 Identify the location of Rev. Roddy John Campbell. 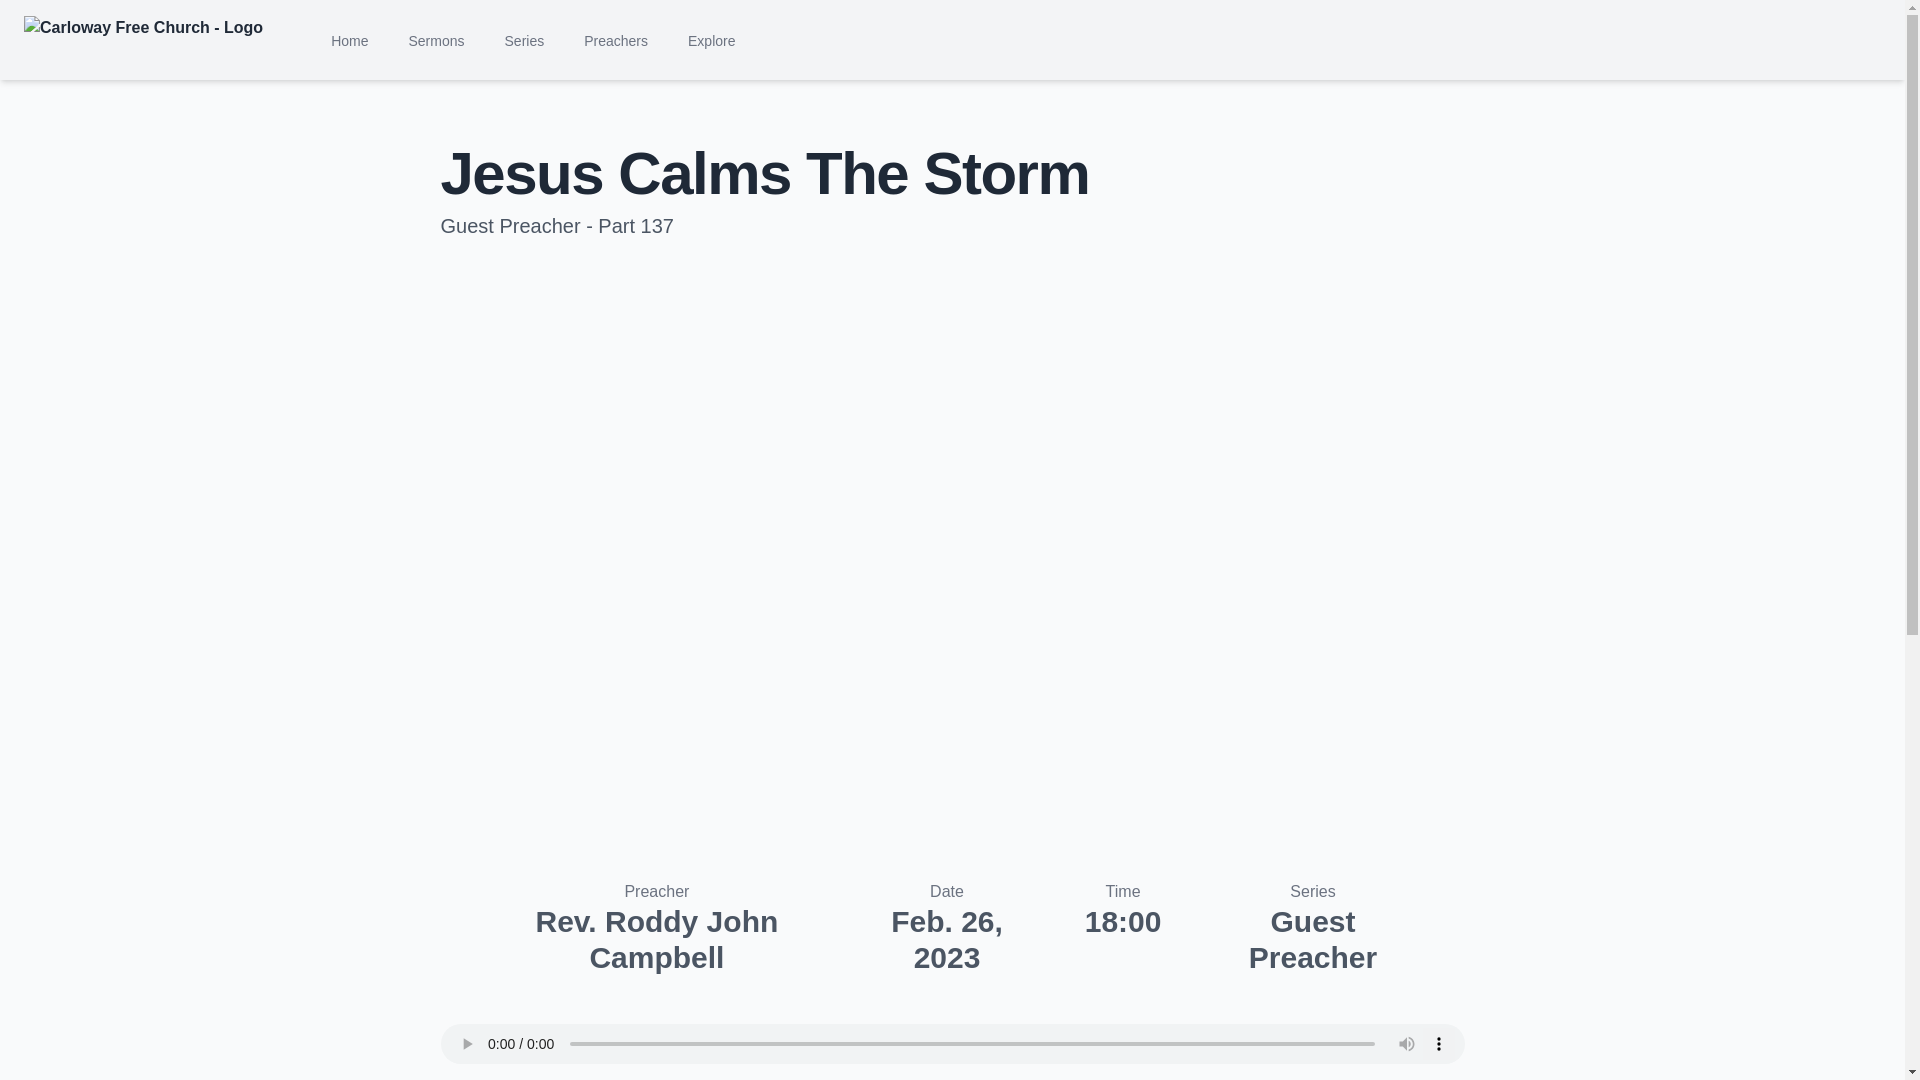
(656, 940).